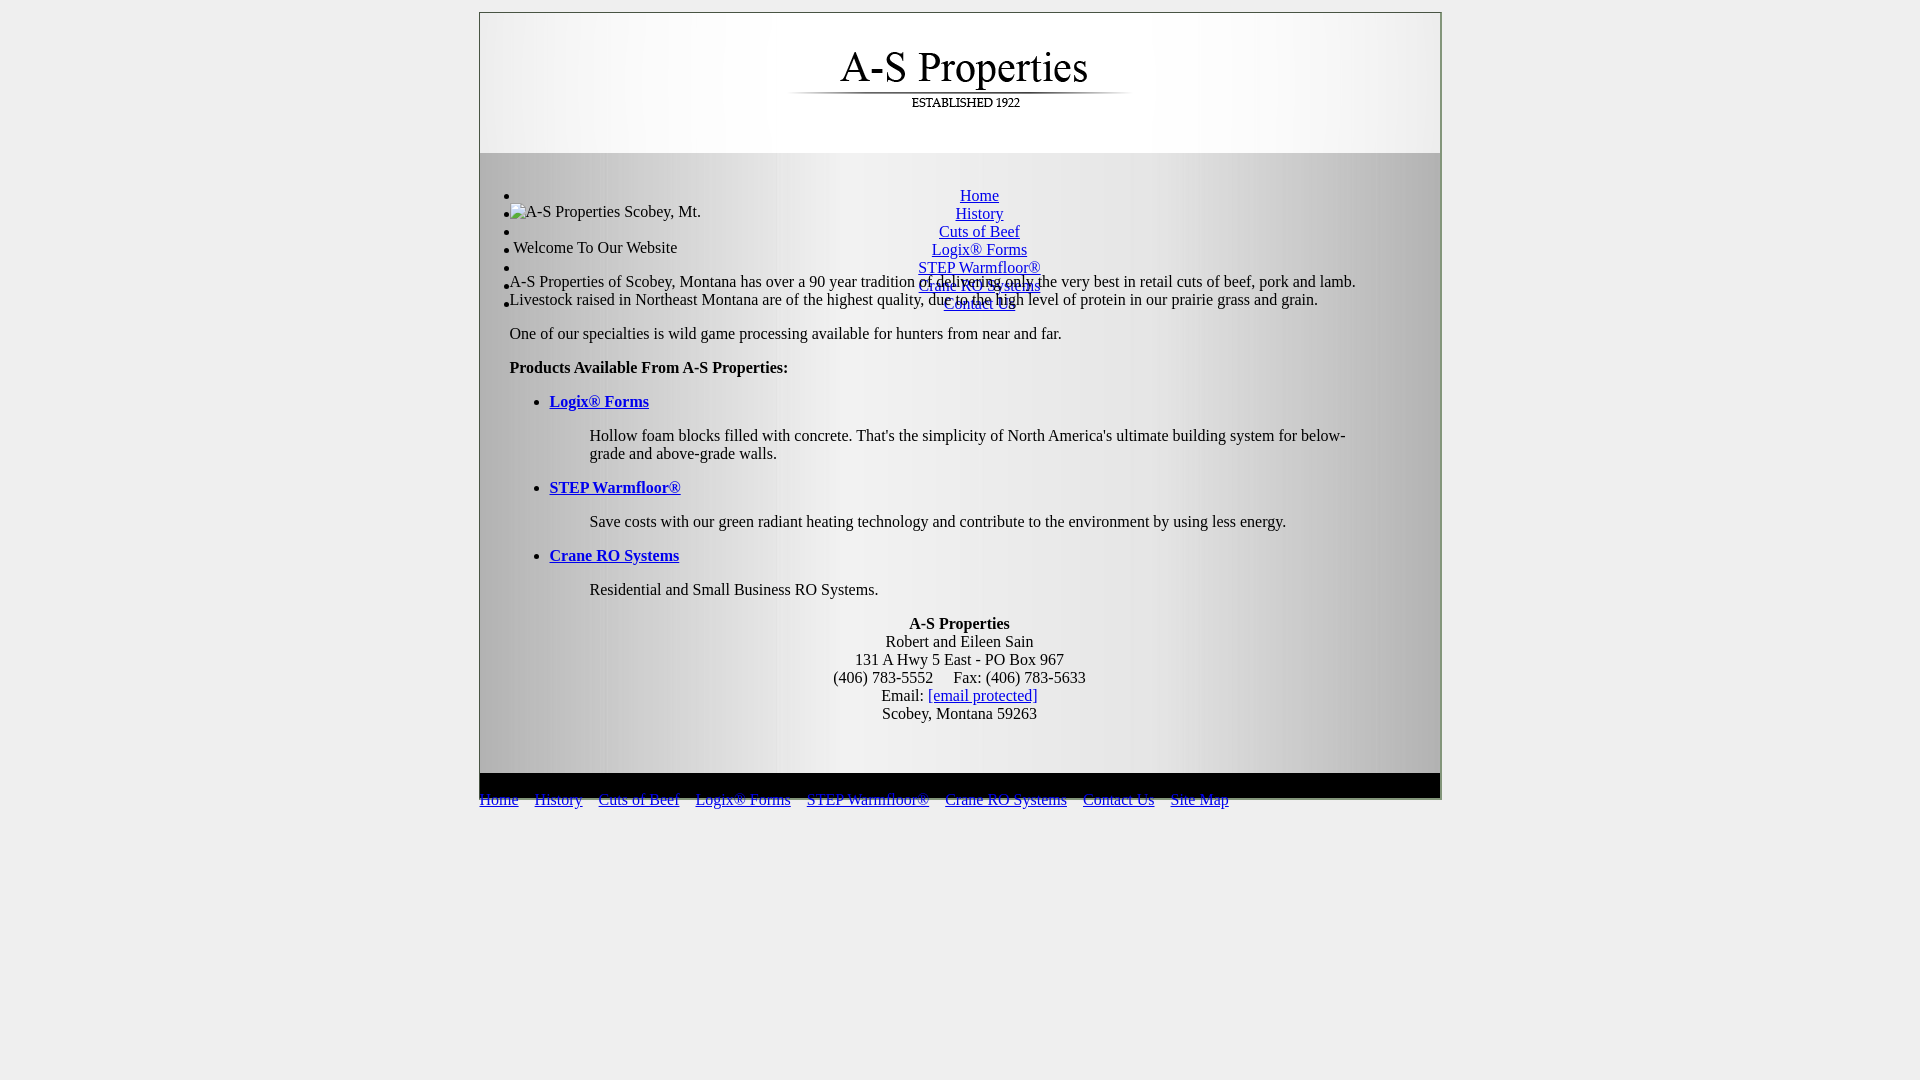 Image resolution: width=1920 pixels, height=1080 pixels. What do you see at coordinates (640, 800) in the screenshot?
I see `Cuts of Beef` at bounding box center [640, 800].